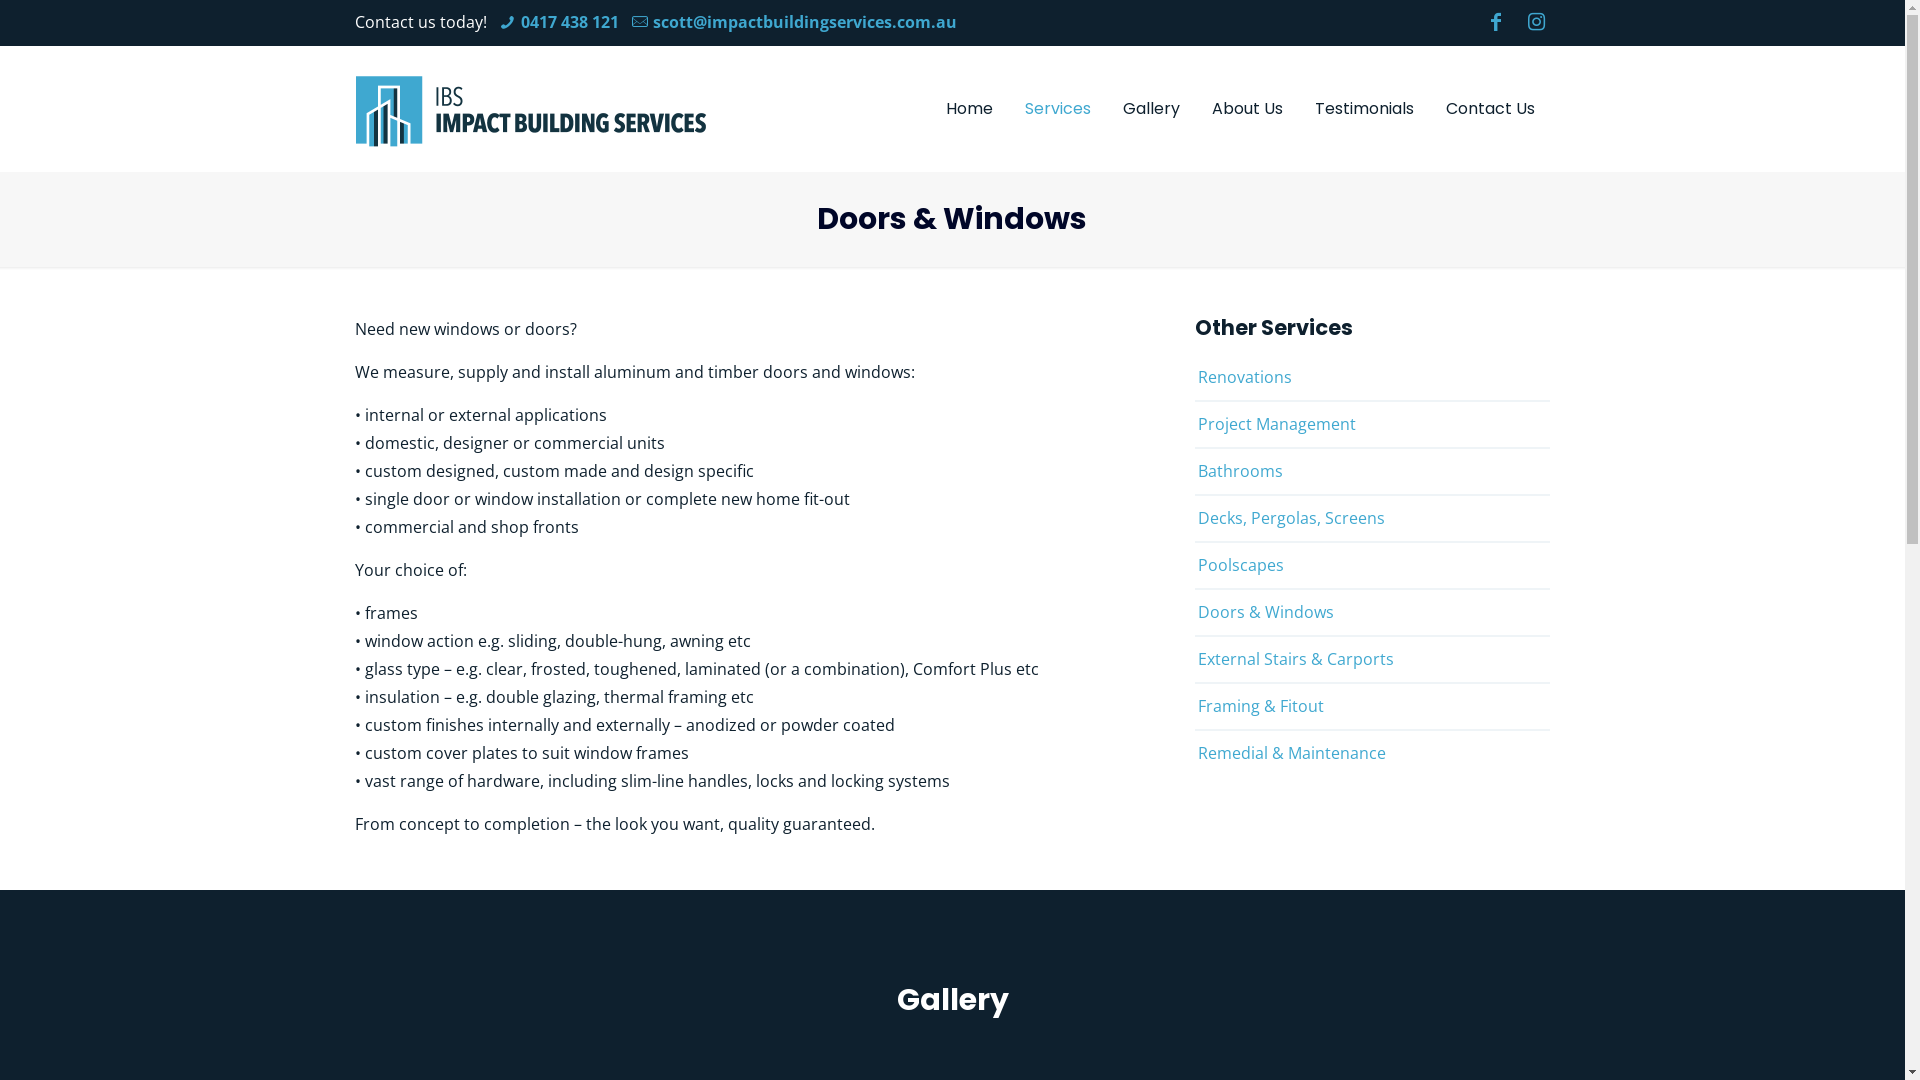 This screenshot has width=1920, height=1080. I want to click on Testimonials, so click(1364, 109).